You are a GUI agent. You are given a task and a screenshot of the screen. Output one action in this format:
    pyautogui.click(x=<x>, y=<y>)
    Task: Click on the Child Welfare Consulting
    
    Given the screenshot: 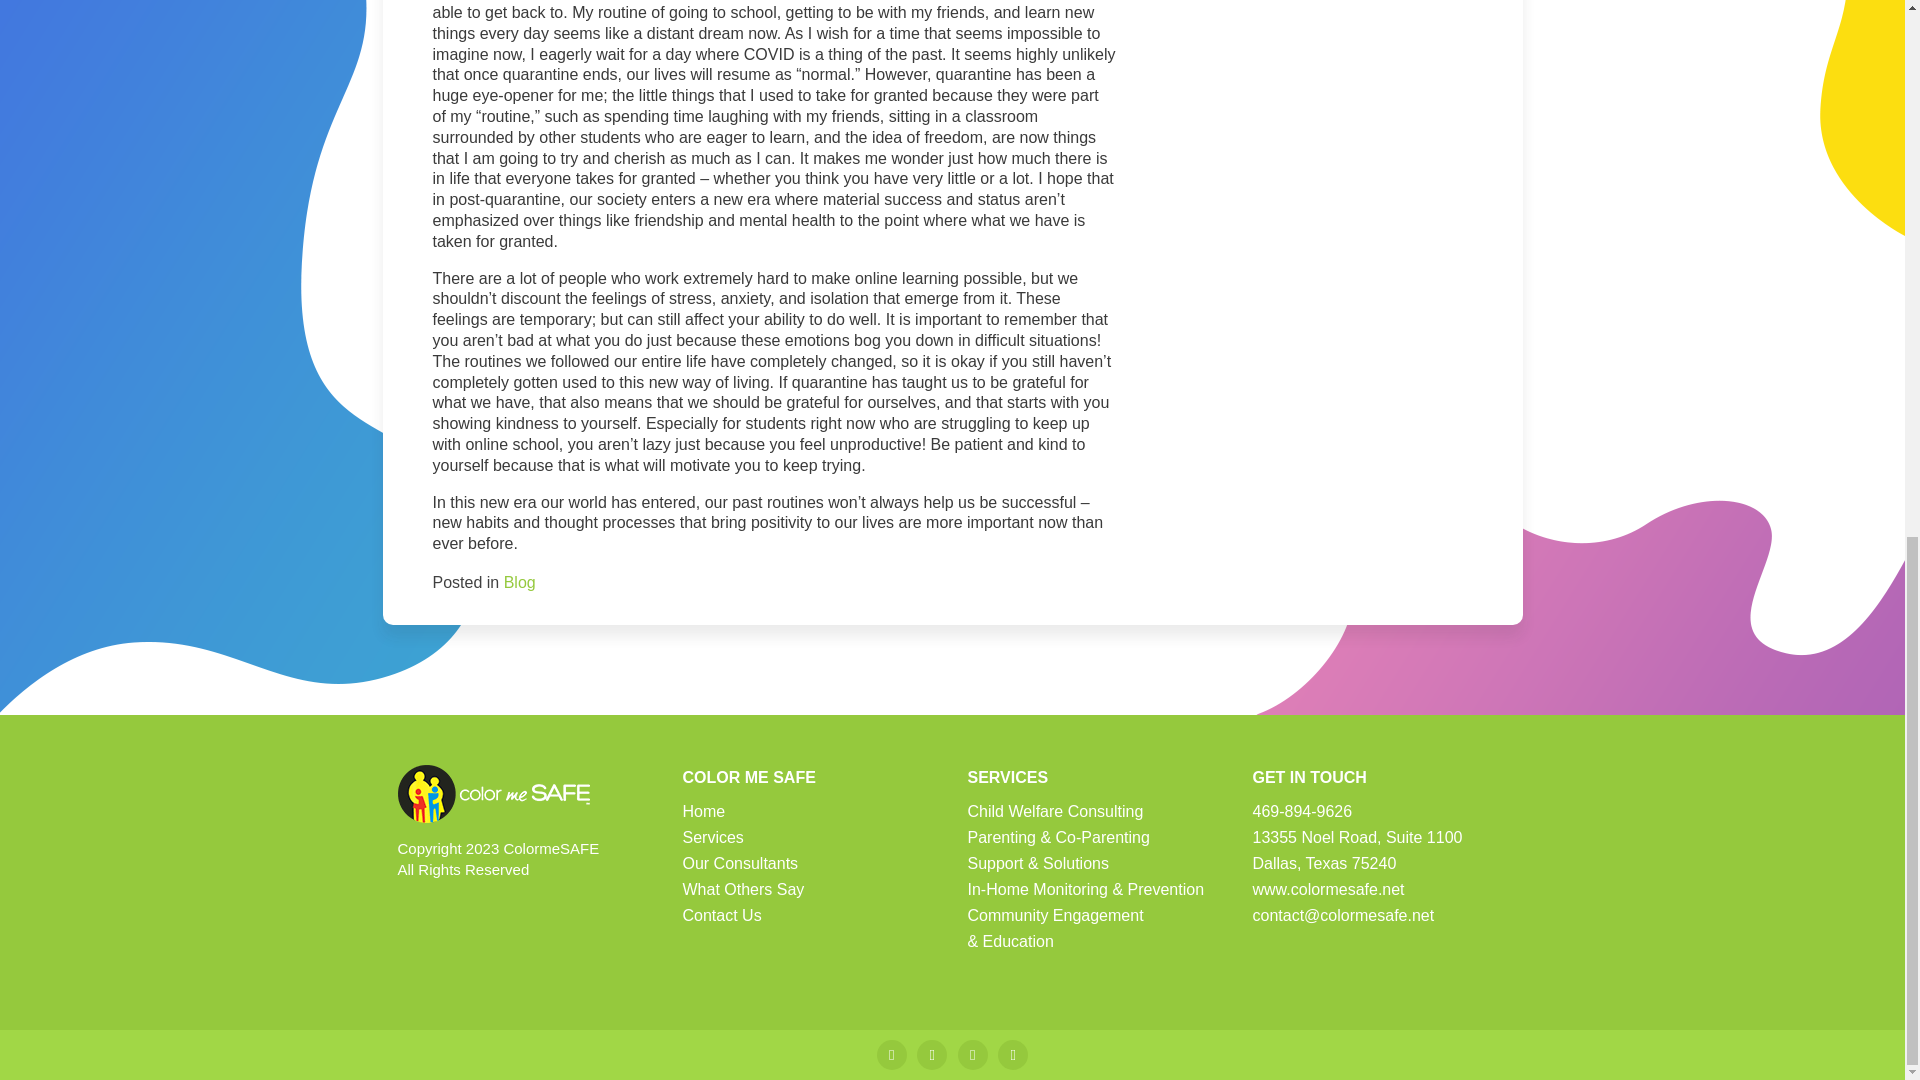 What is the action you would take?
    pyautogui.click(x=1056, y=811)
    